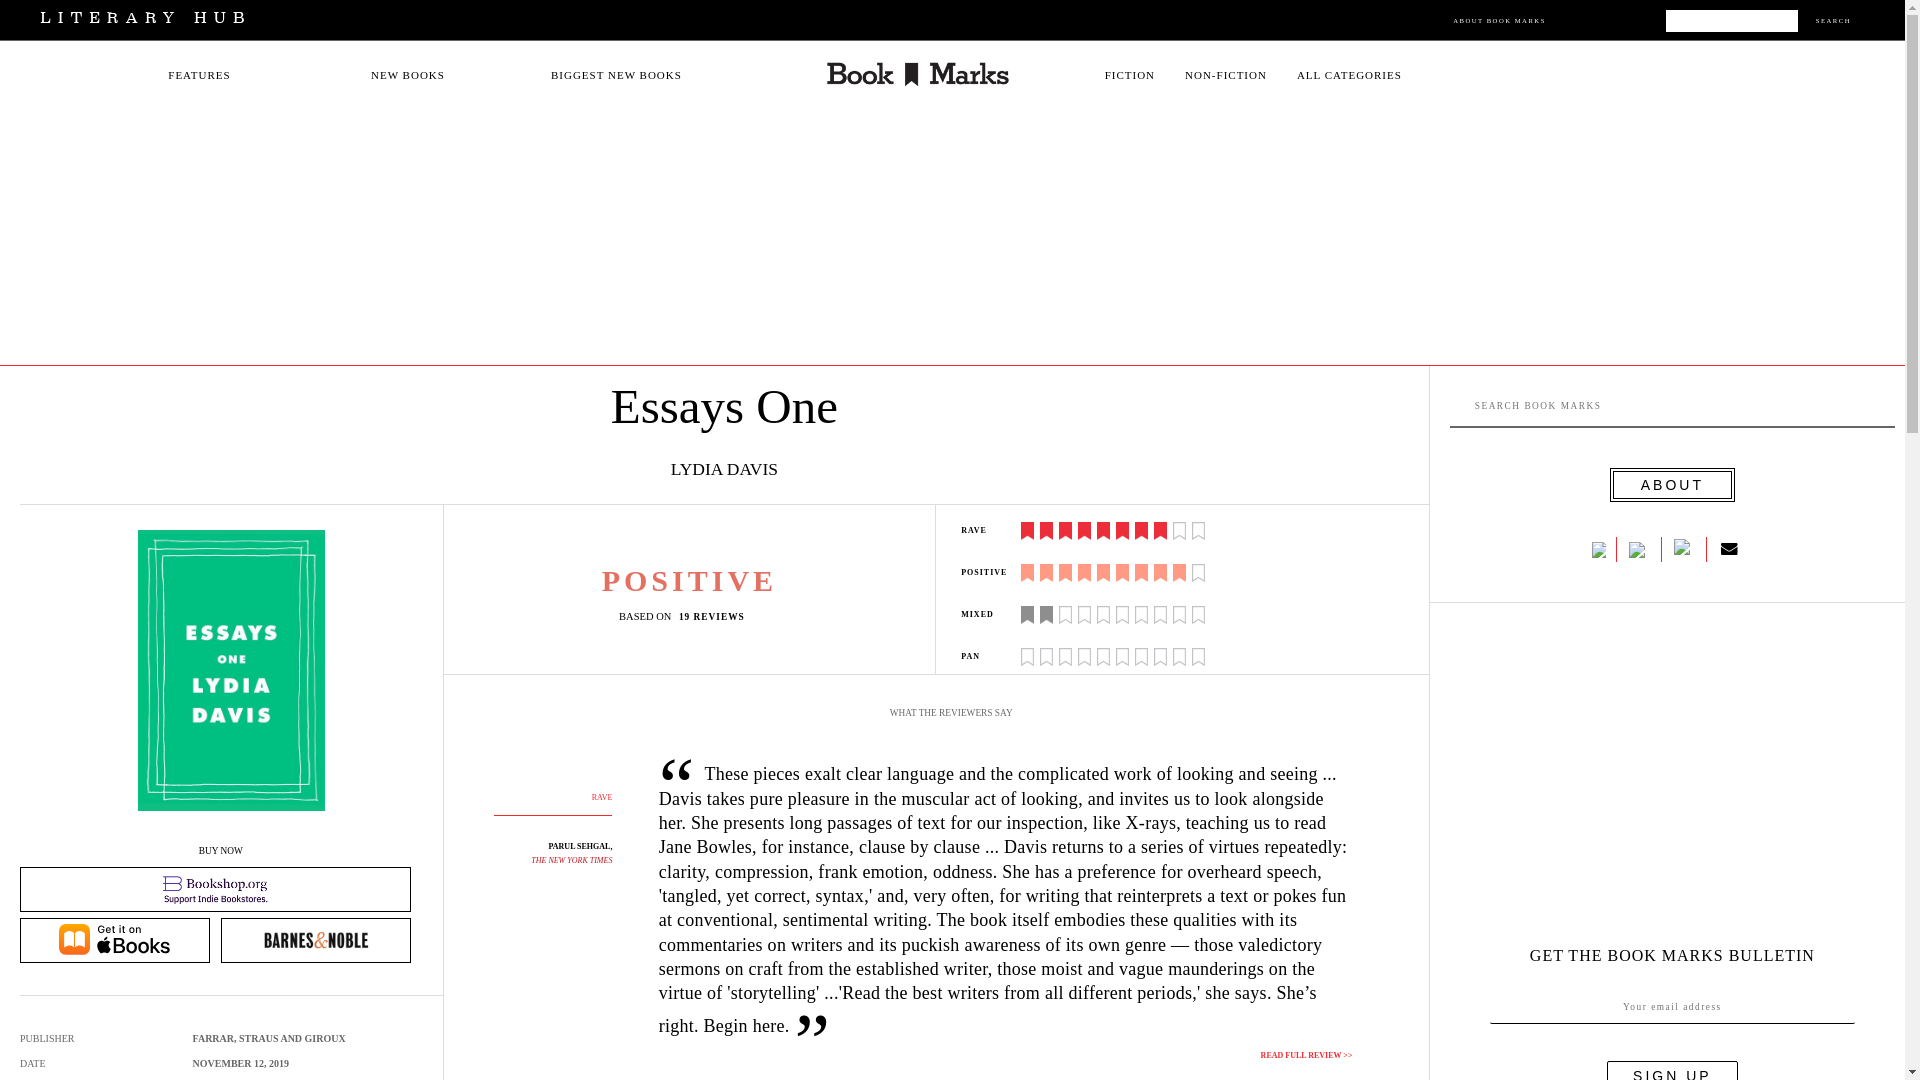 The image size is (1920, 1080). I want to click on BIGGEST NEW BOOKS, so click(616, 75).